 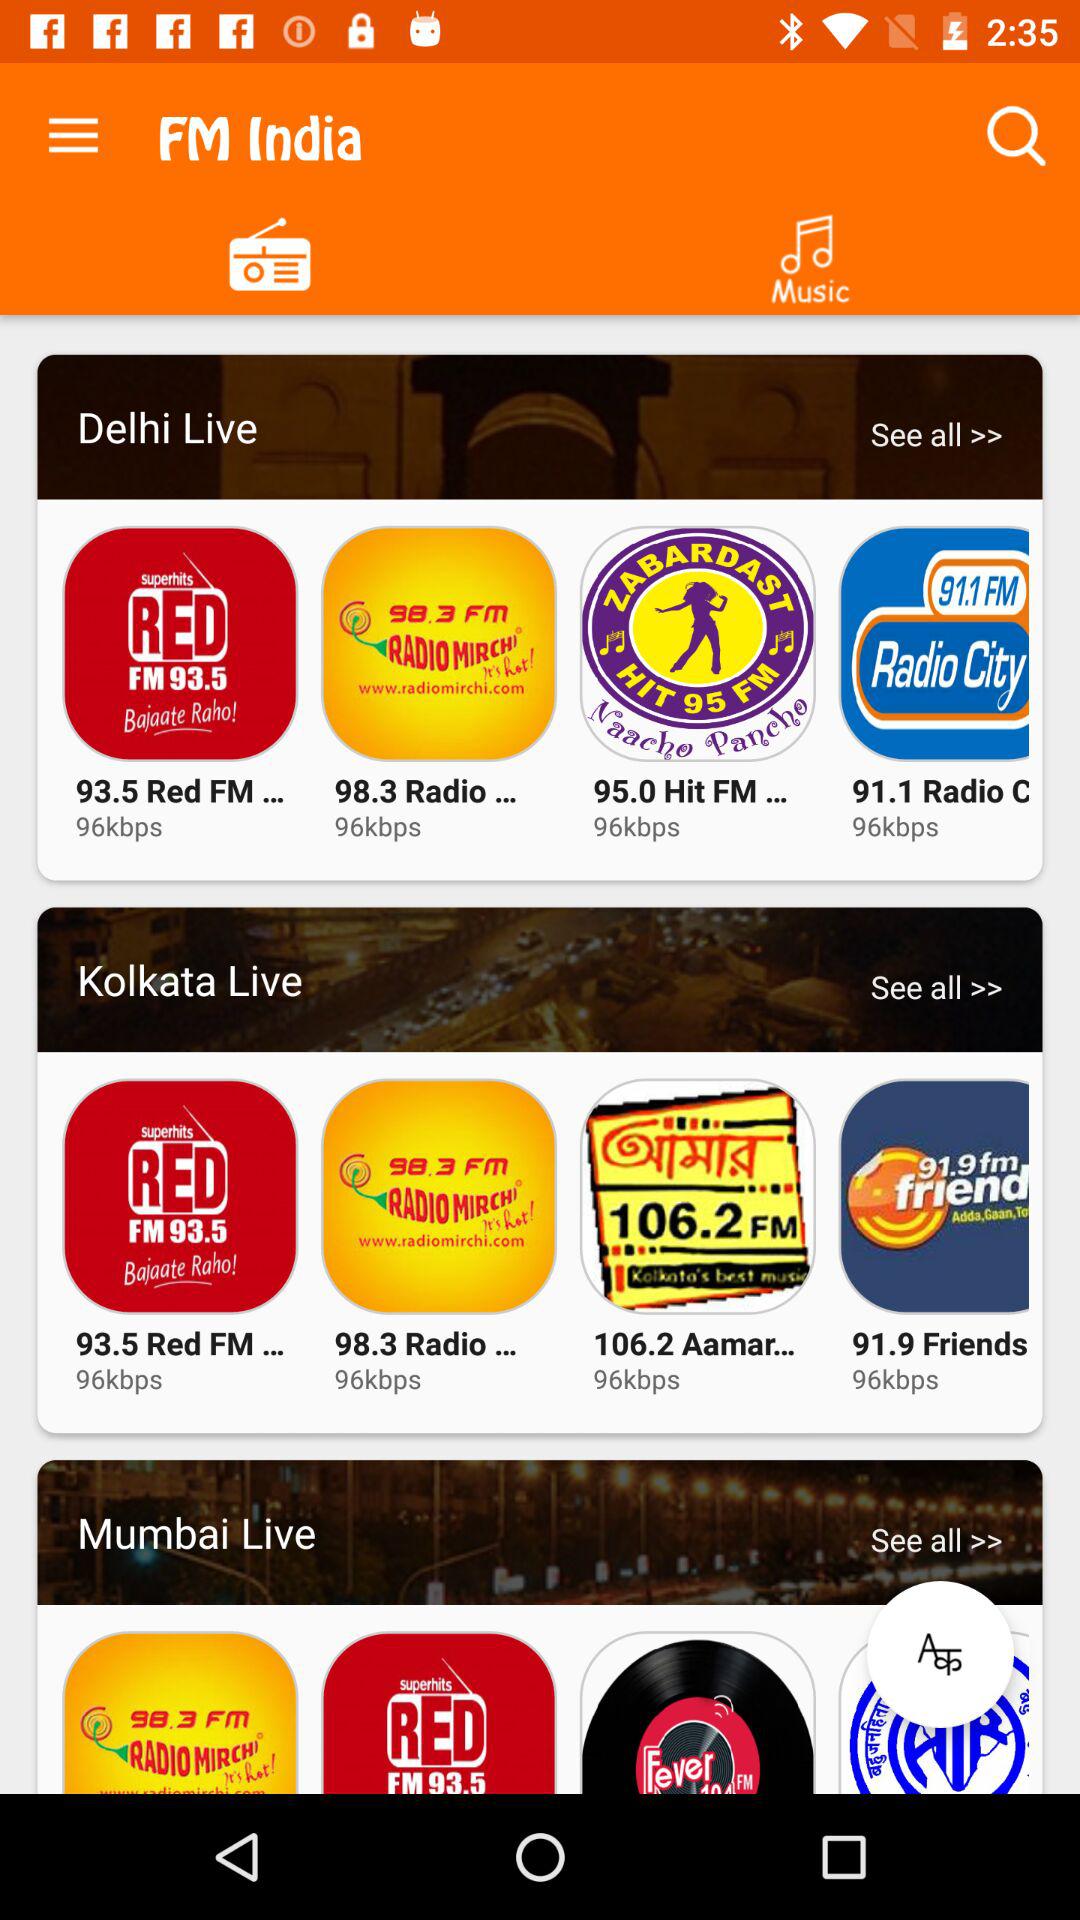 What do you see at coordinates (810, 252) in the screenshot?
I see `this is music dvd` at bounding box center [810, 252].